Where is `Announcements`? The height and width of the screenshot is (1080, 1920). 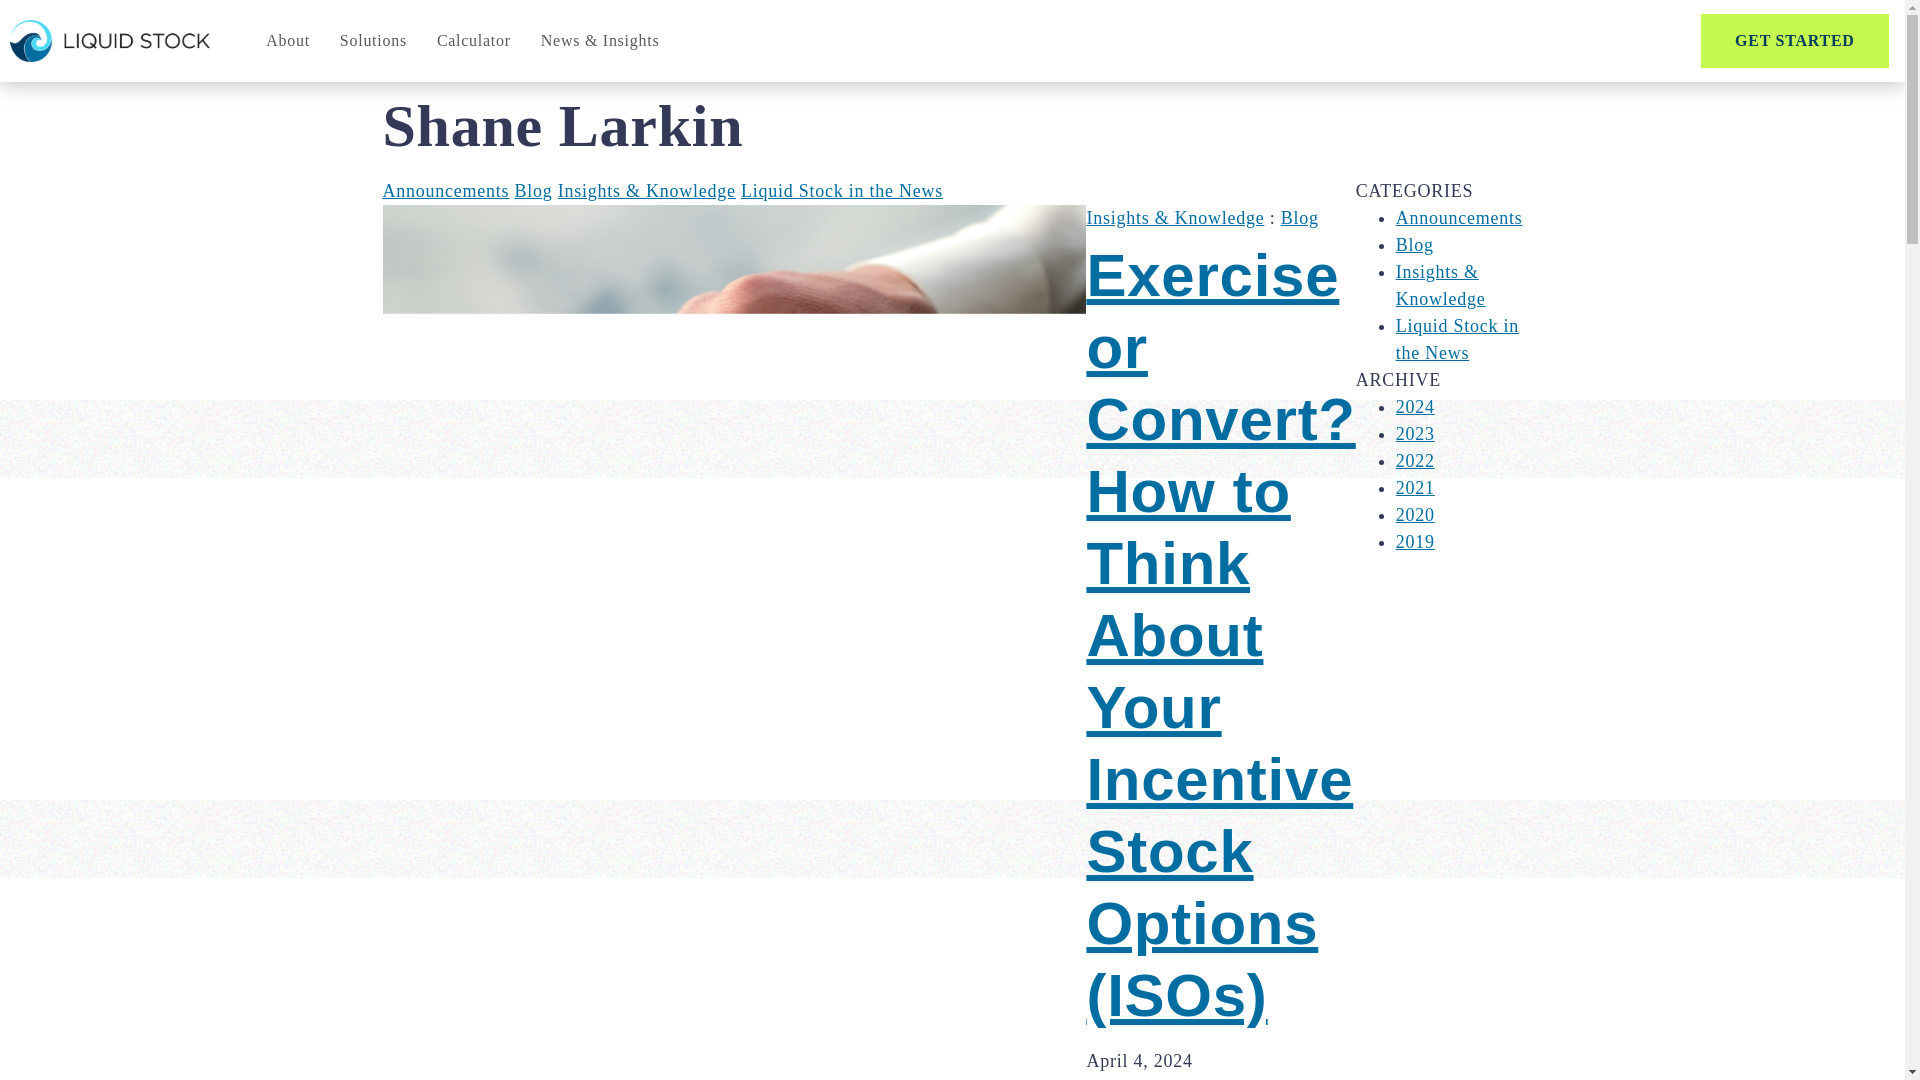 Announcements is located at coordinates (445, 190).